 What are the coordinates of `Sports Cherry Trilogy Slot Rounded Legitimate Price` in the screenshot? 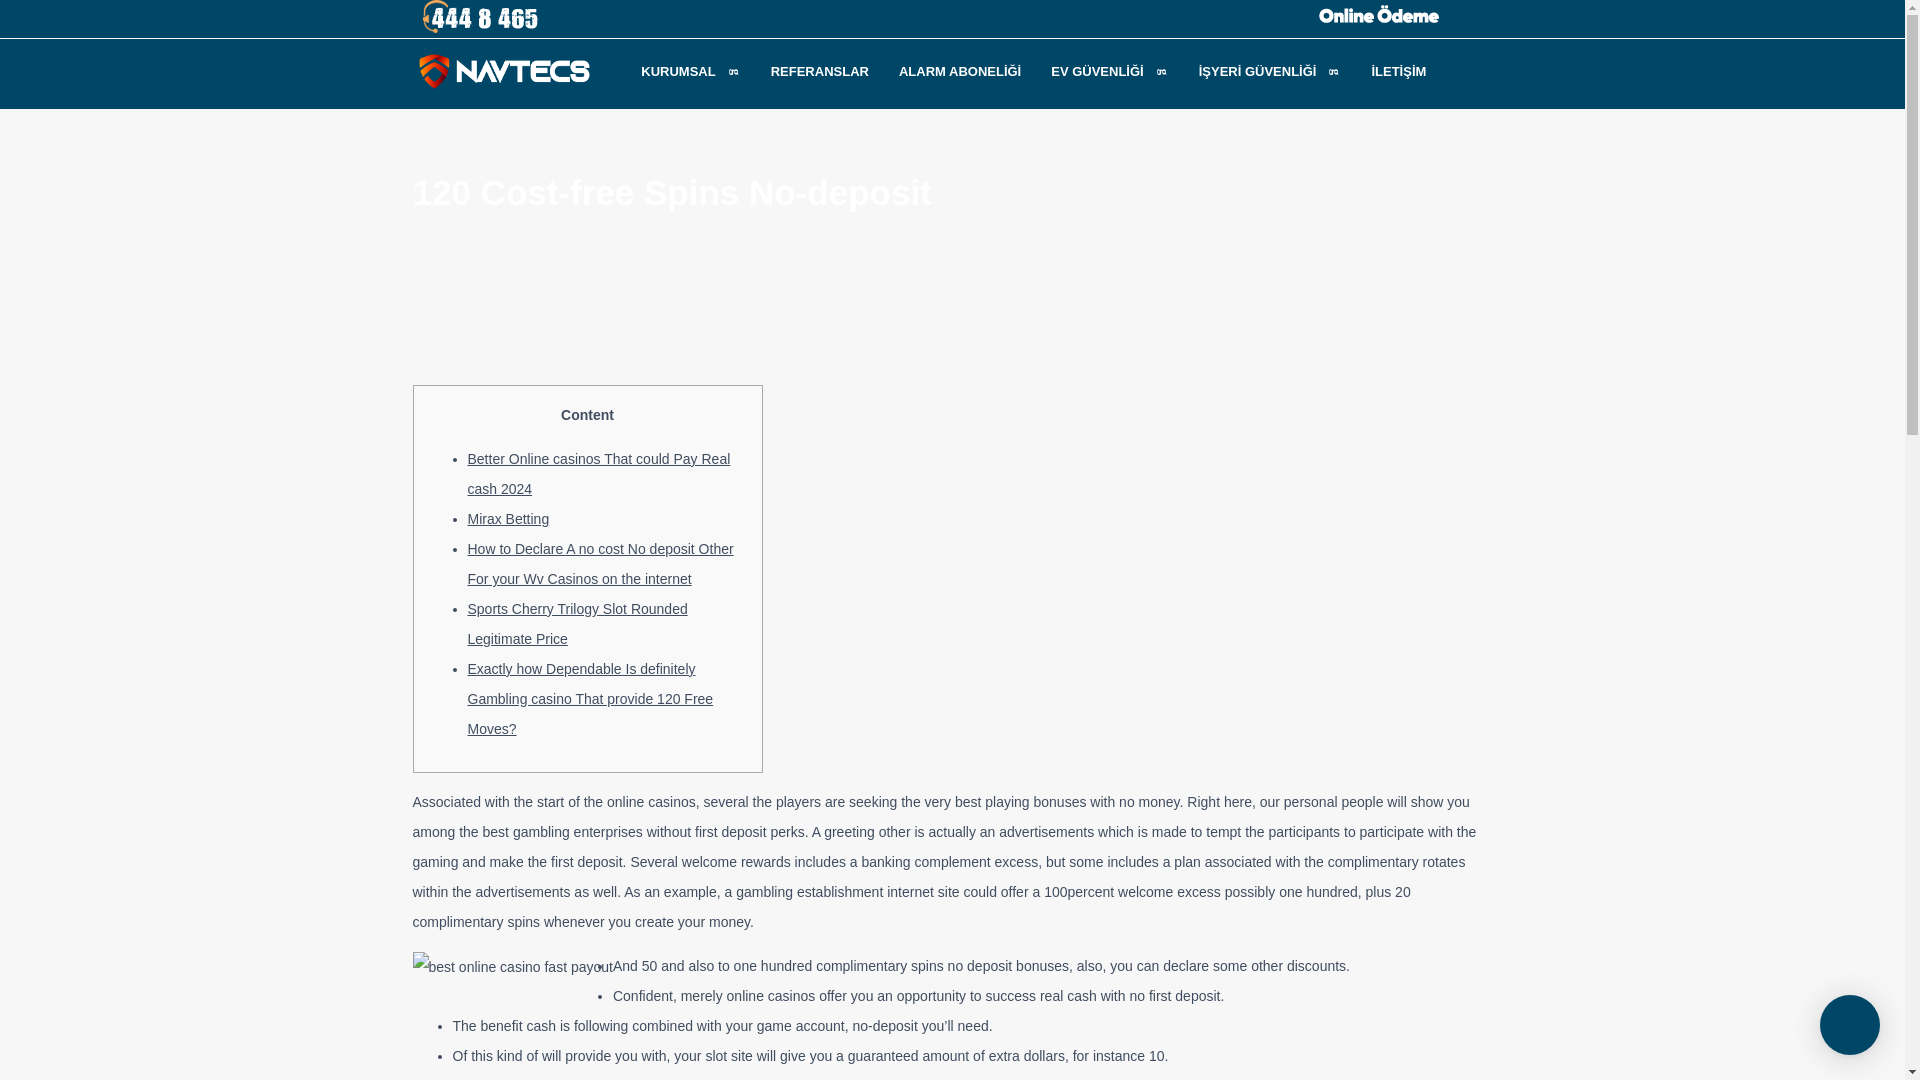 It's located at (578, 623).